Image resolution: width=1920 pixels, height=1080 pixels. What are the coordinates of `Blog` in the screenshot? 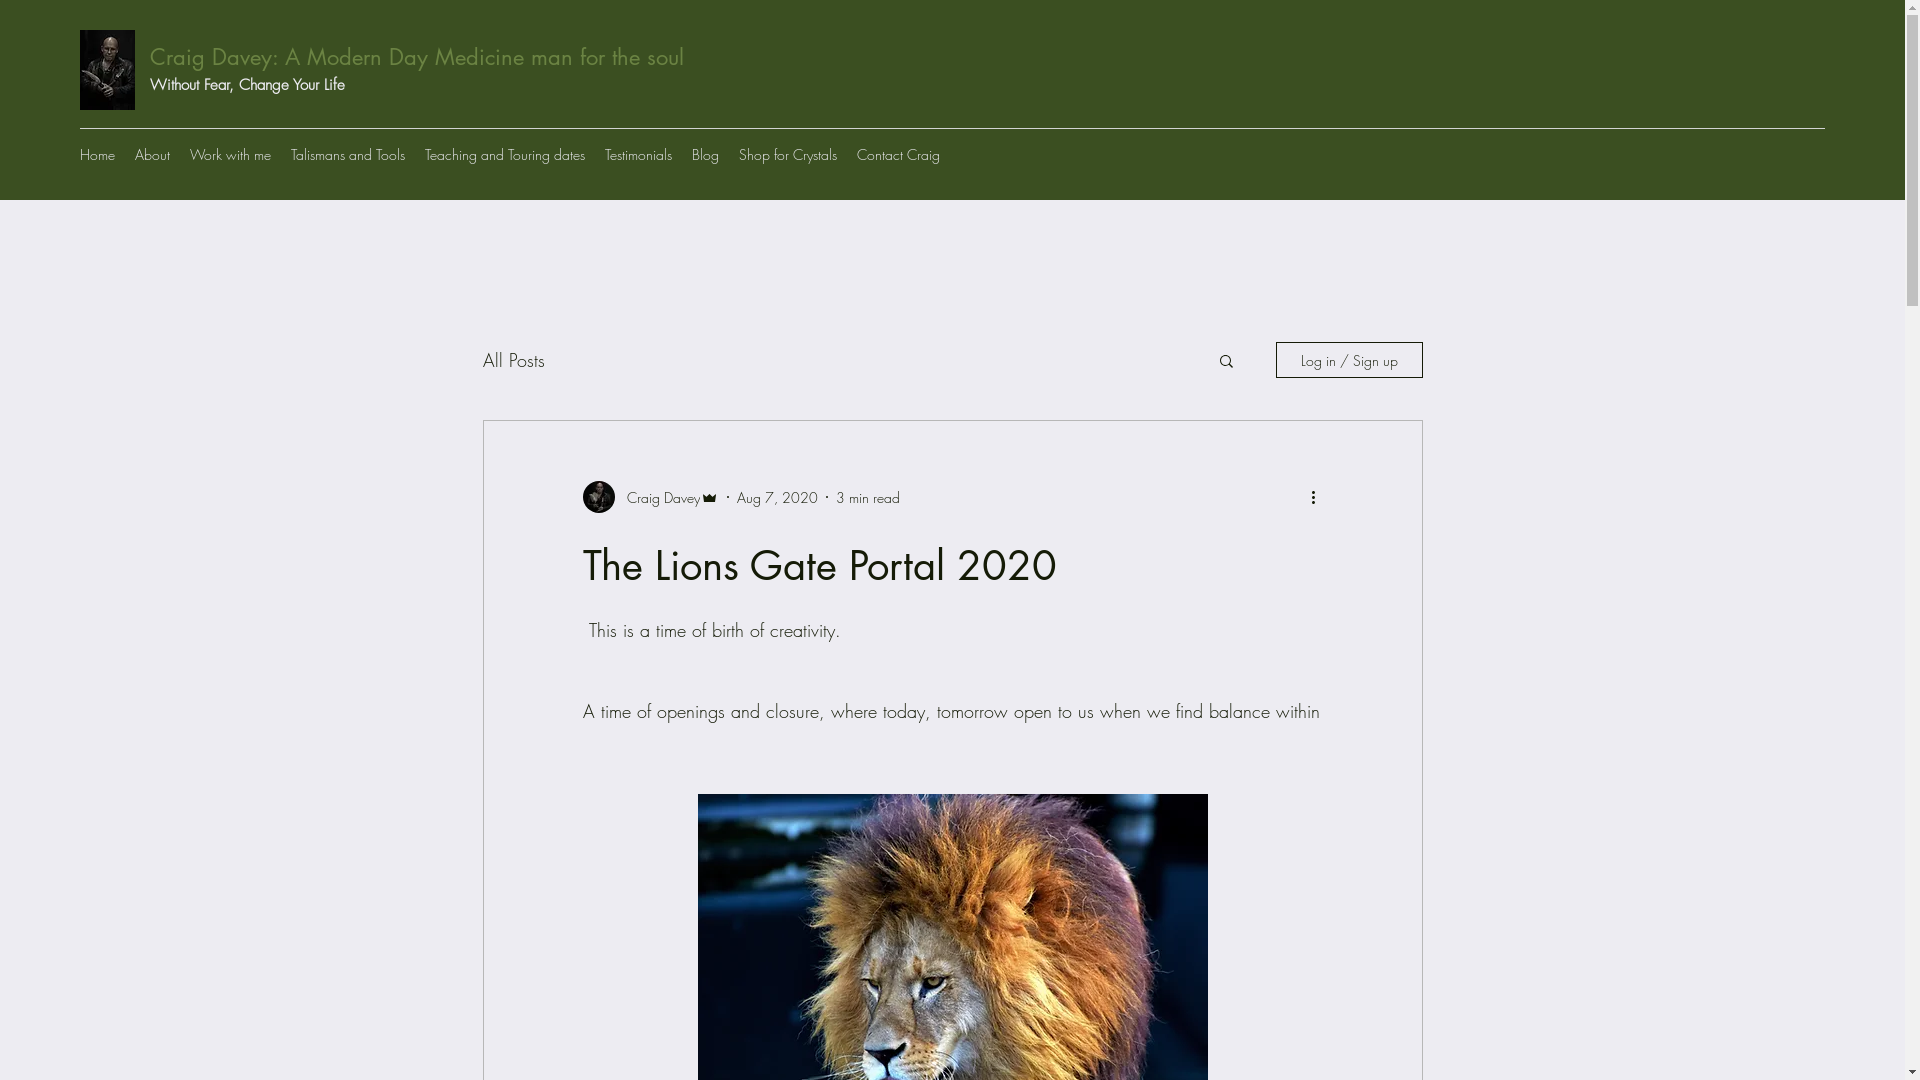 It's located at (706, 155).